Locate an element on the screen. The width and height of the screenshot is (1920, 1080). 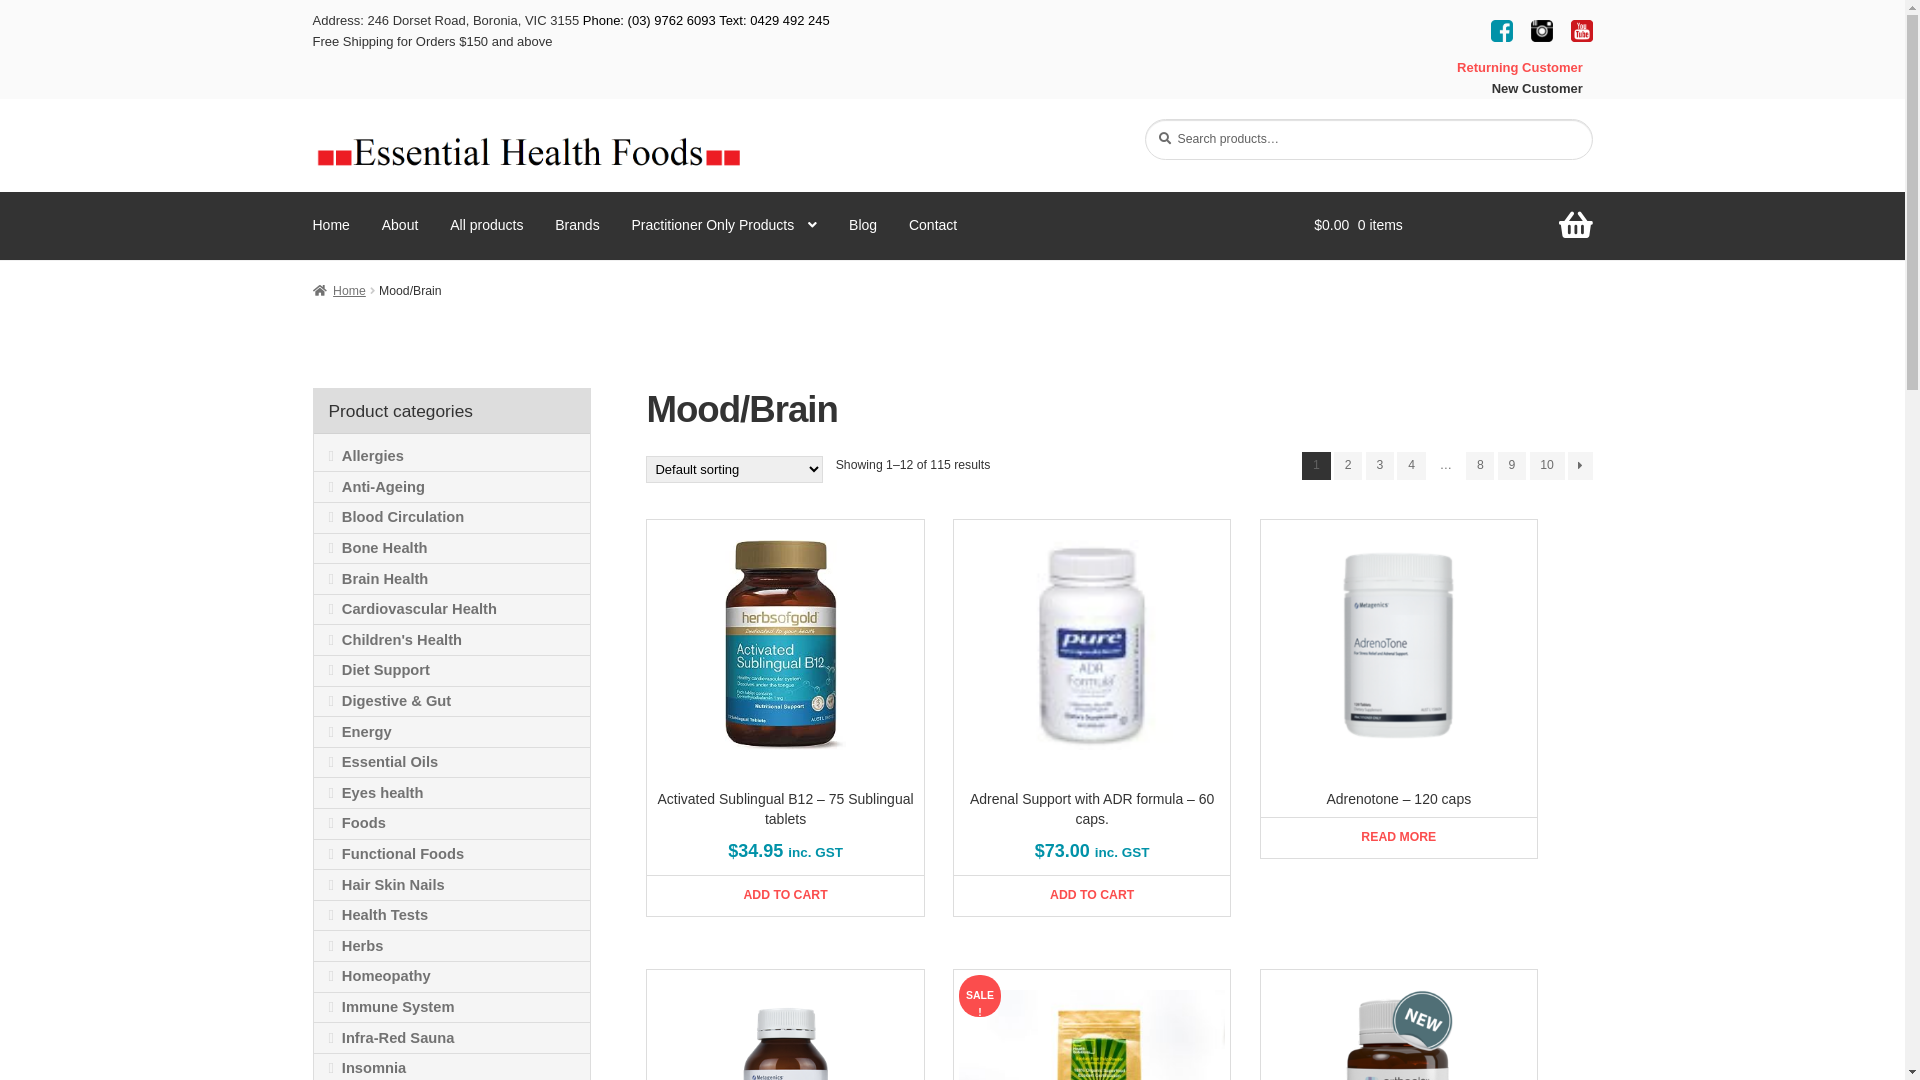
Bone Health is located at coordinates (452, 549).